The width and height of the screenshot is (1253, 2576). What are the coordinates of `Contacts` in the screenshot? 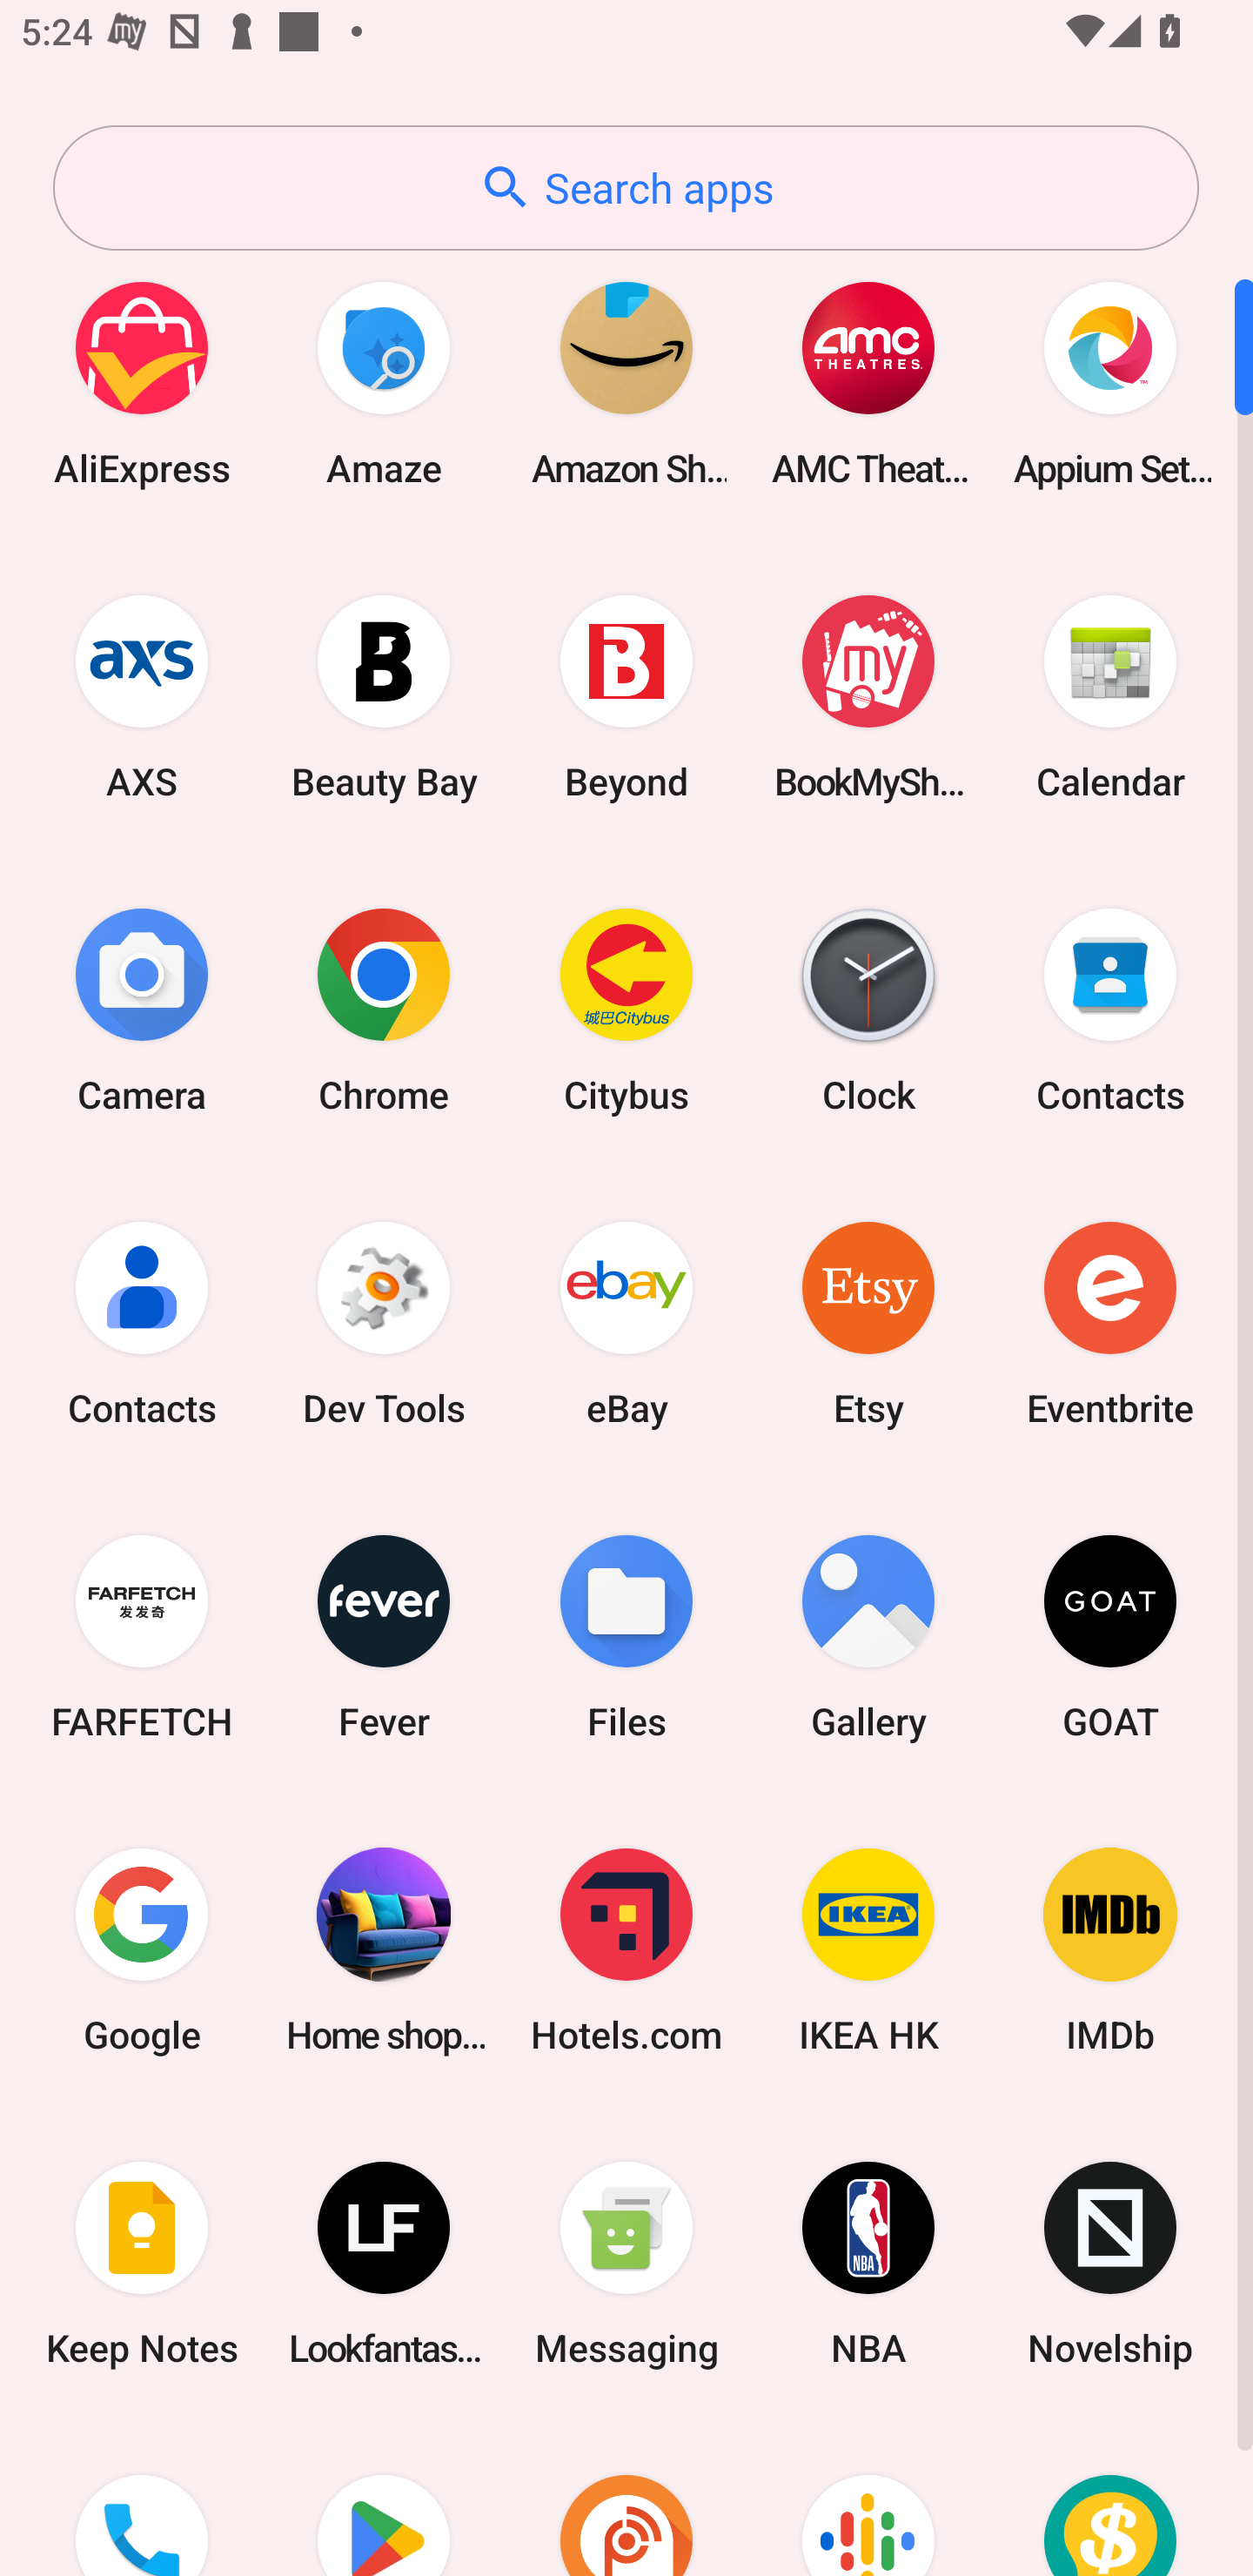 It's located at (1110, 1010).